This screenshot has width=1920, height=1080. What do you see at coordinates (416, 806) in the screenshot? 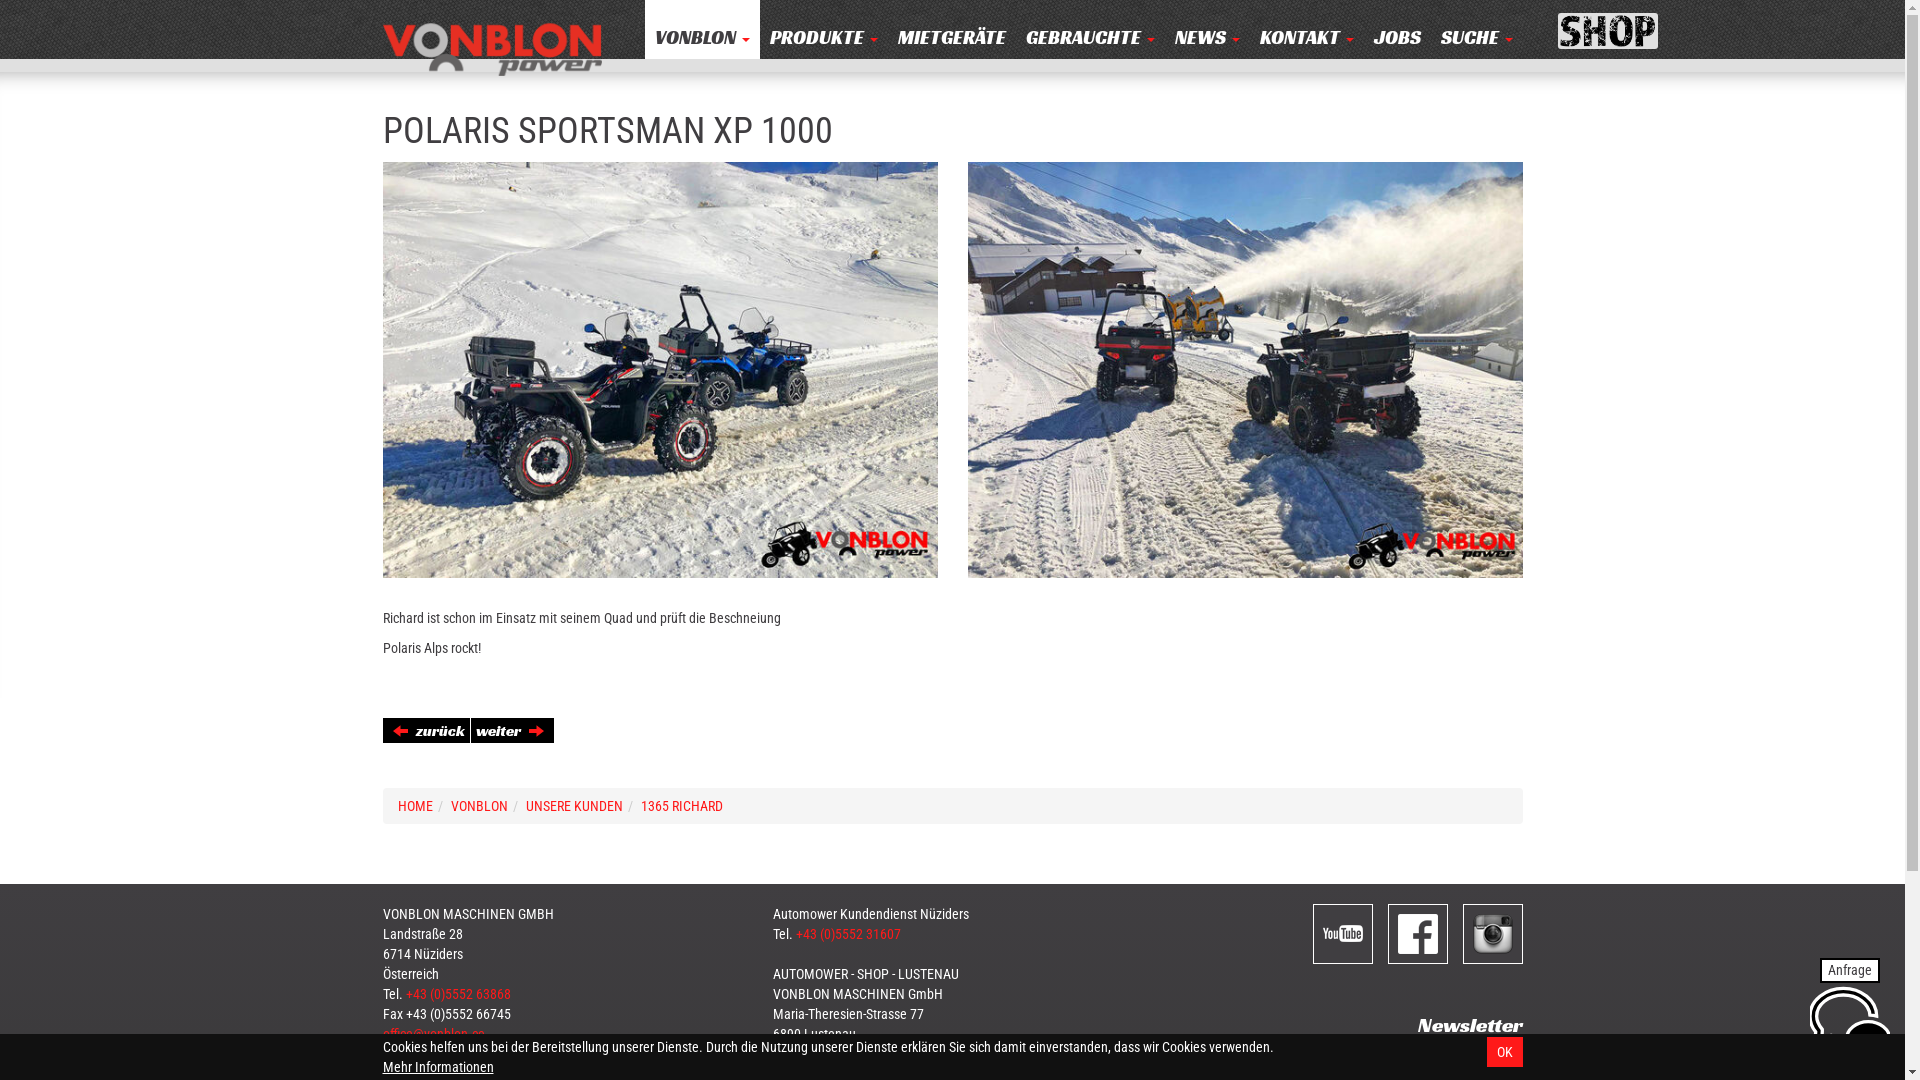
I see `HOME` at bounding box center [416, 806].